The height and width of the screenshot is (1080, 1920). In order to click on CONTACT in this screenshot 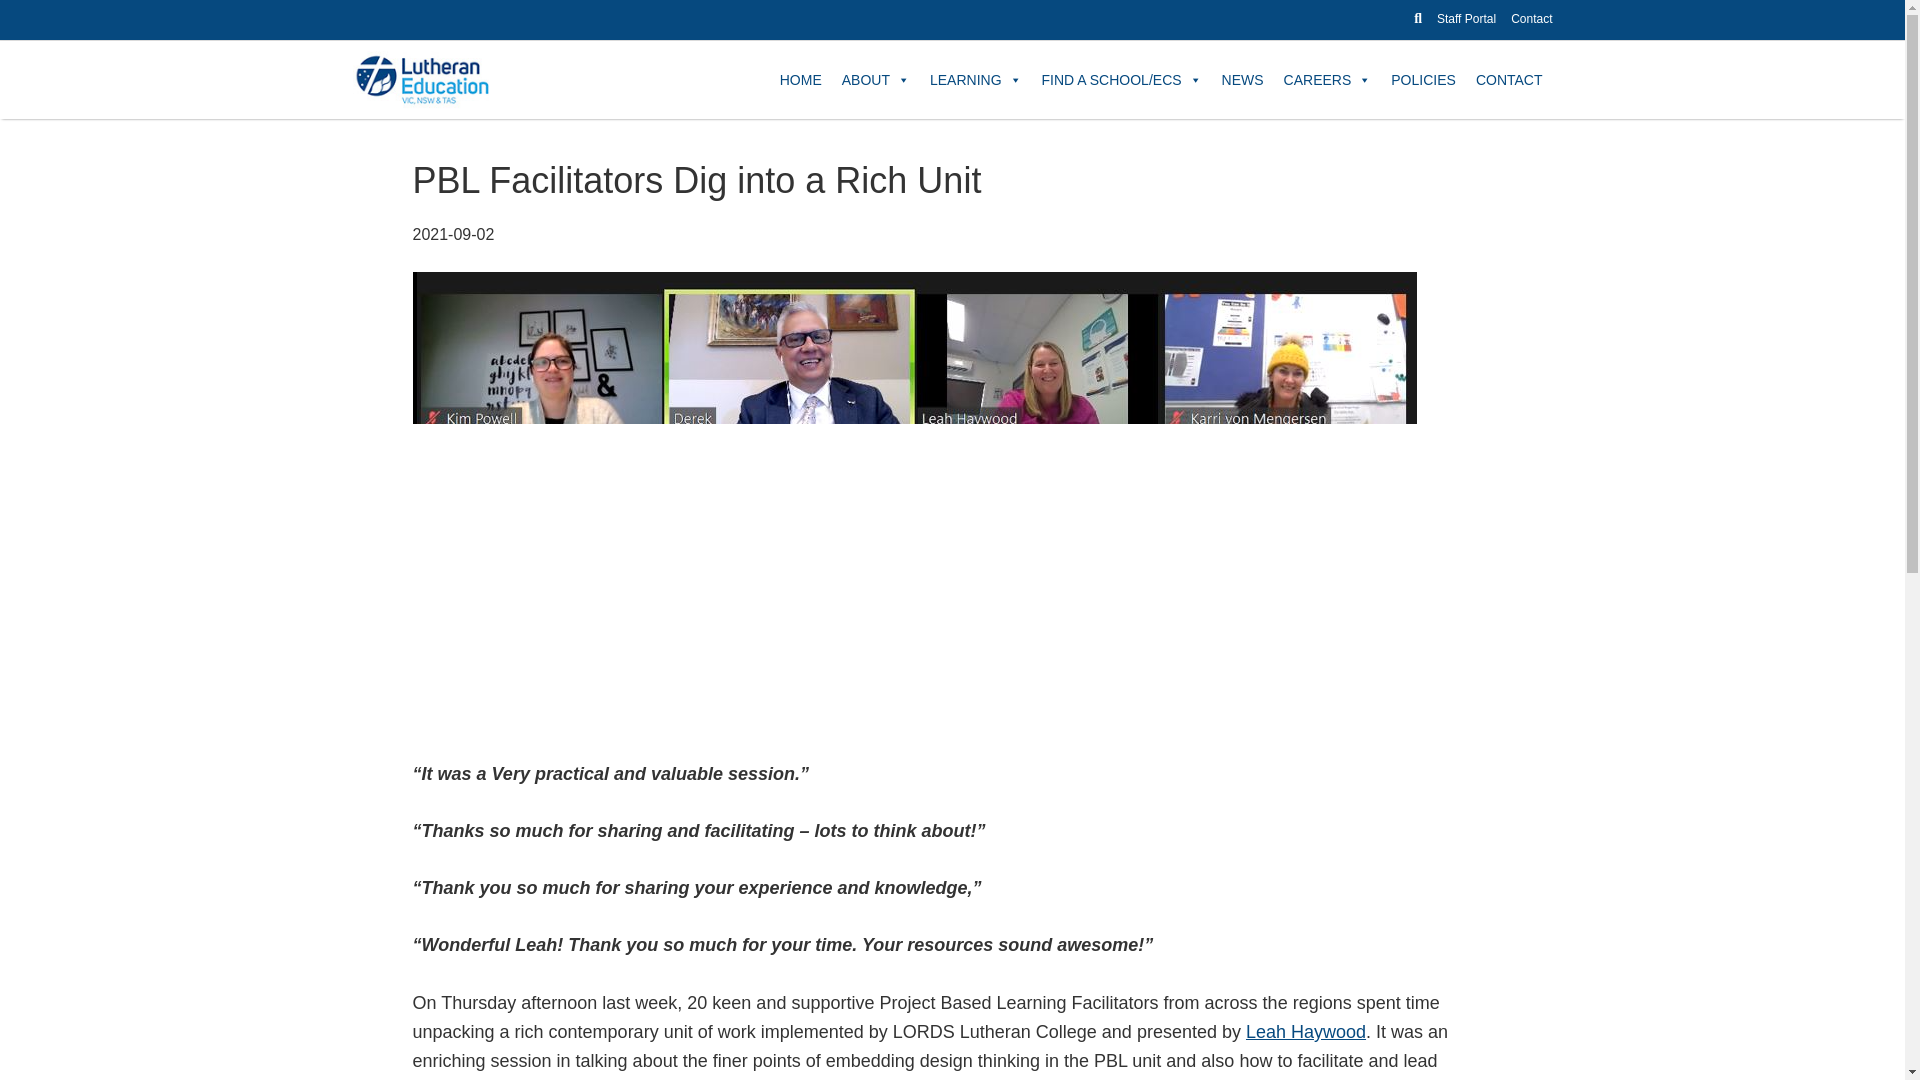, I will do `click(1510, 78)`.